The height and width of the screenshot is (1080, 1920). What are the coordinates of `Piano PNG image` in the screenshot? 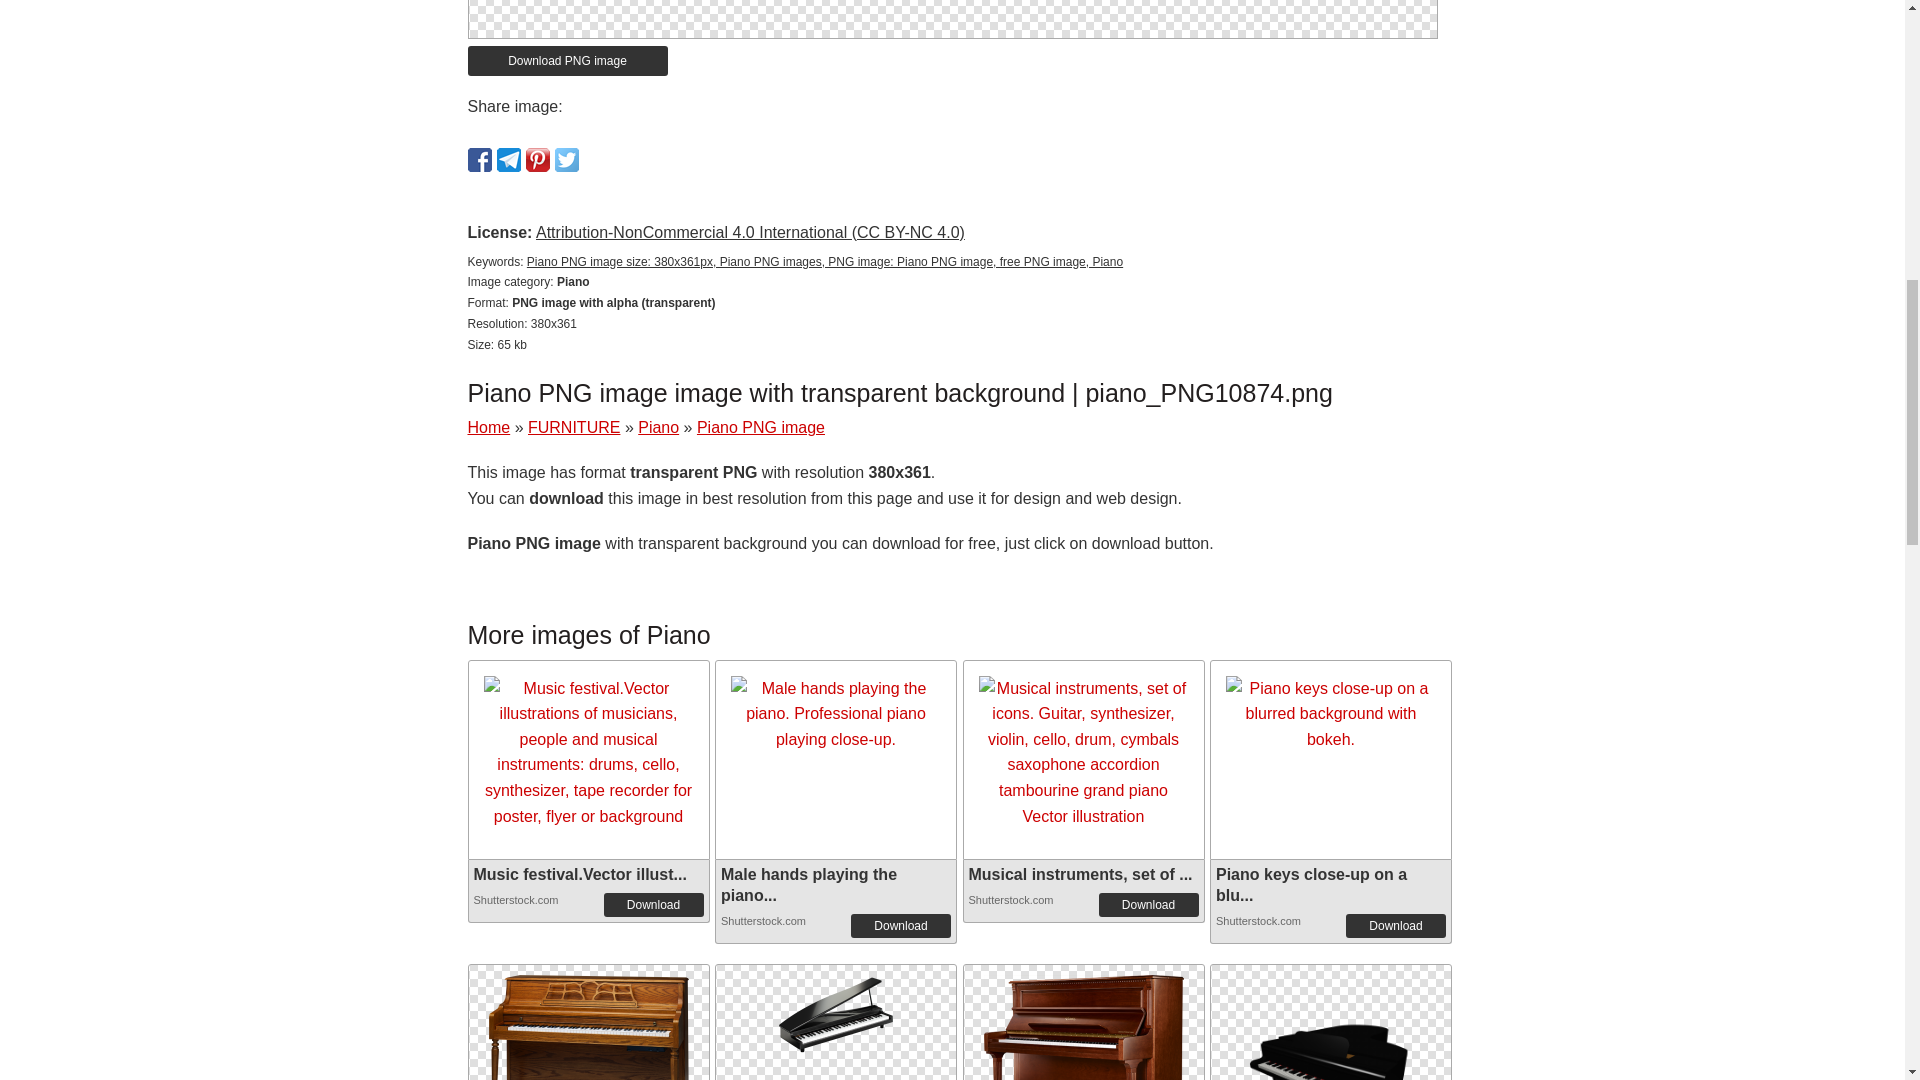 It's located at (1084, 1058).